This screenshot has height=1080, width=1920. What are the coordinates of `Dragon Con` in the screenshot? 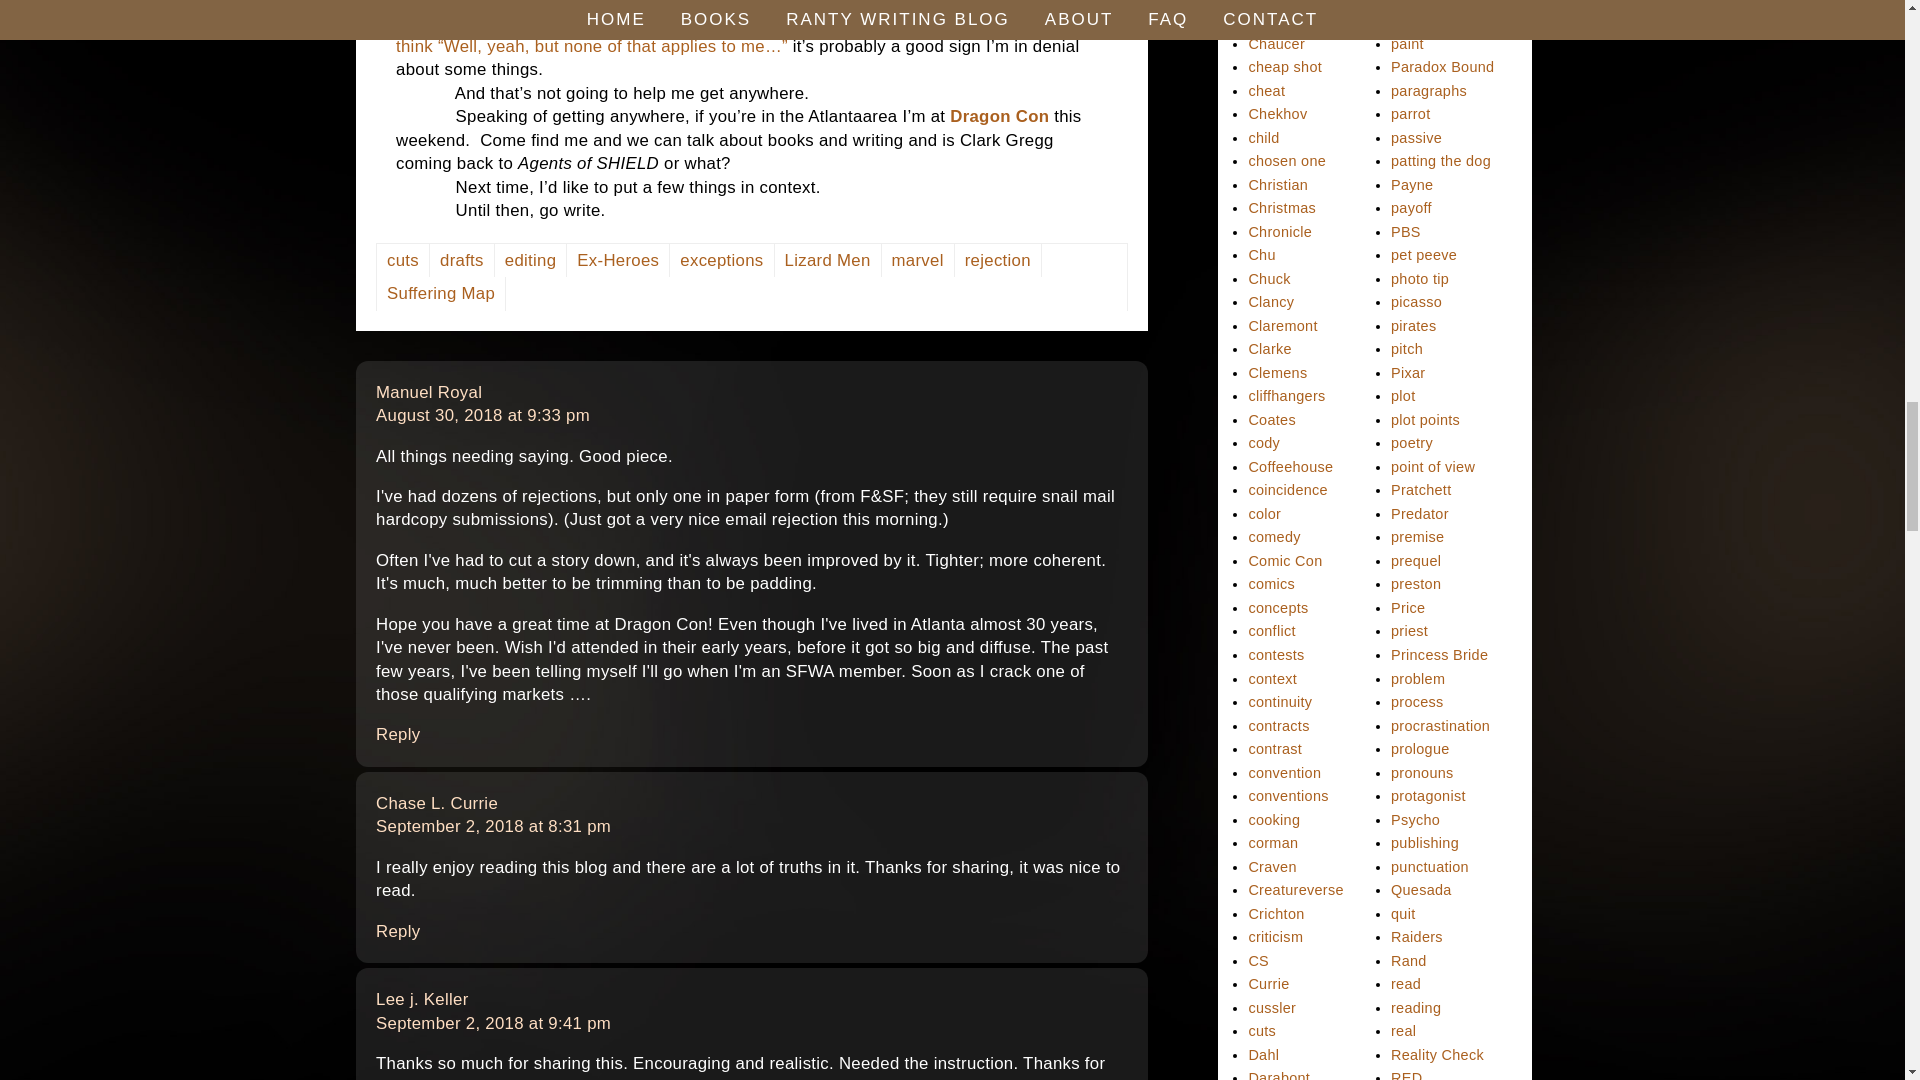 It's located at (618, 260).